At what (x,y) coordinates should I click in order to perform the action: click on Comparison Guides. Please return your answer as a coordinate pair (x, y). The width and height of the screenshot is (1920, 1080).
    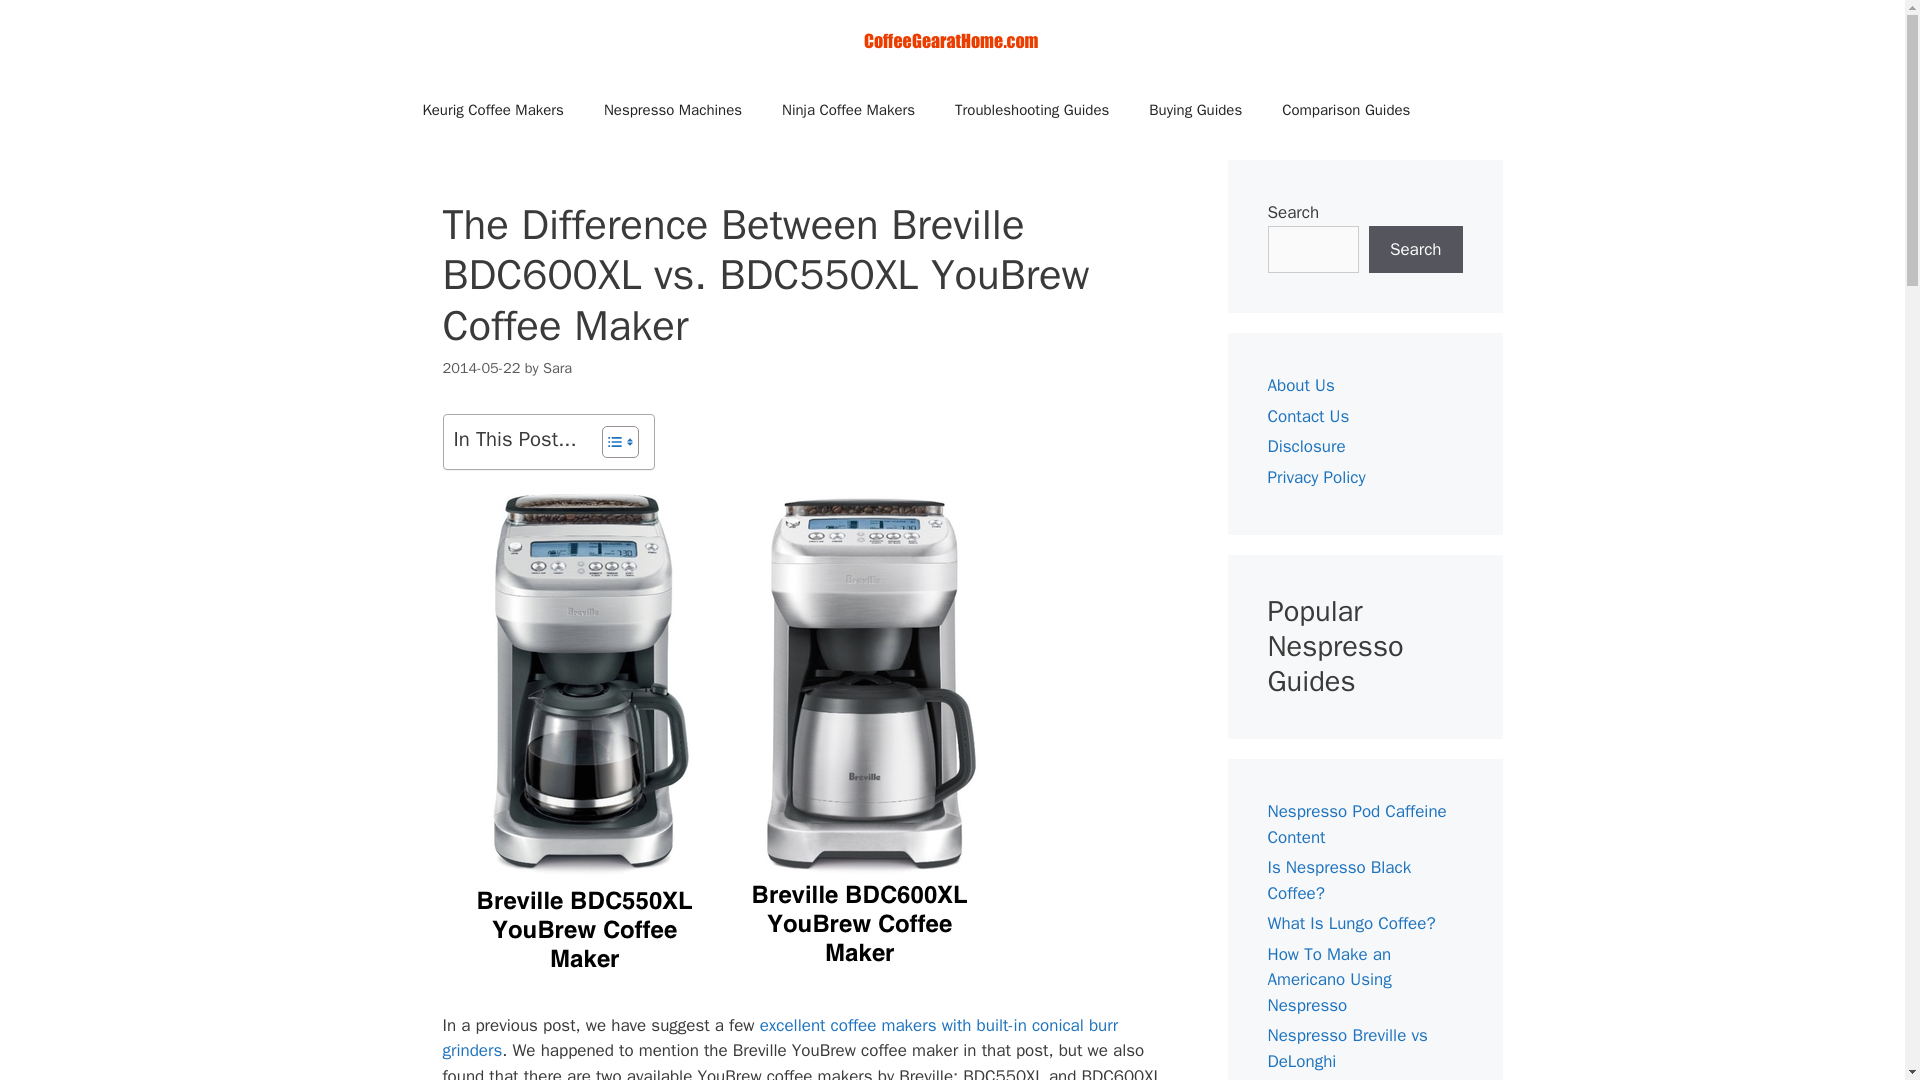
    Looking at the image, I should click on (1346, 110).